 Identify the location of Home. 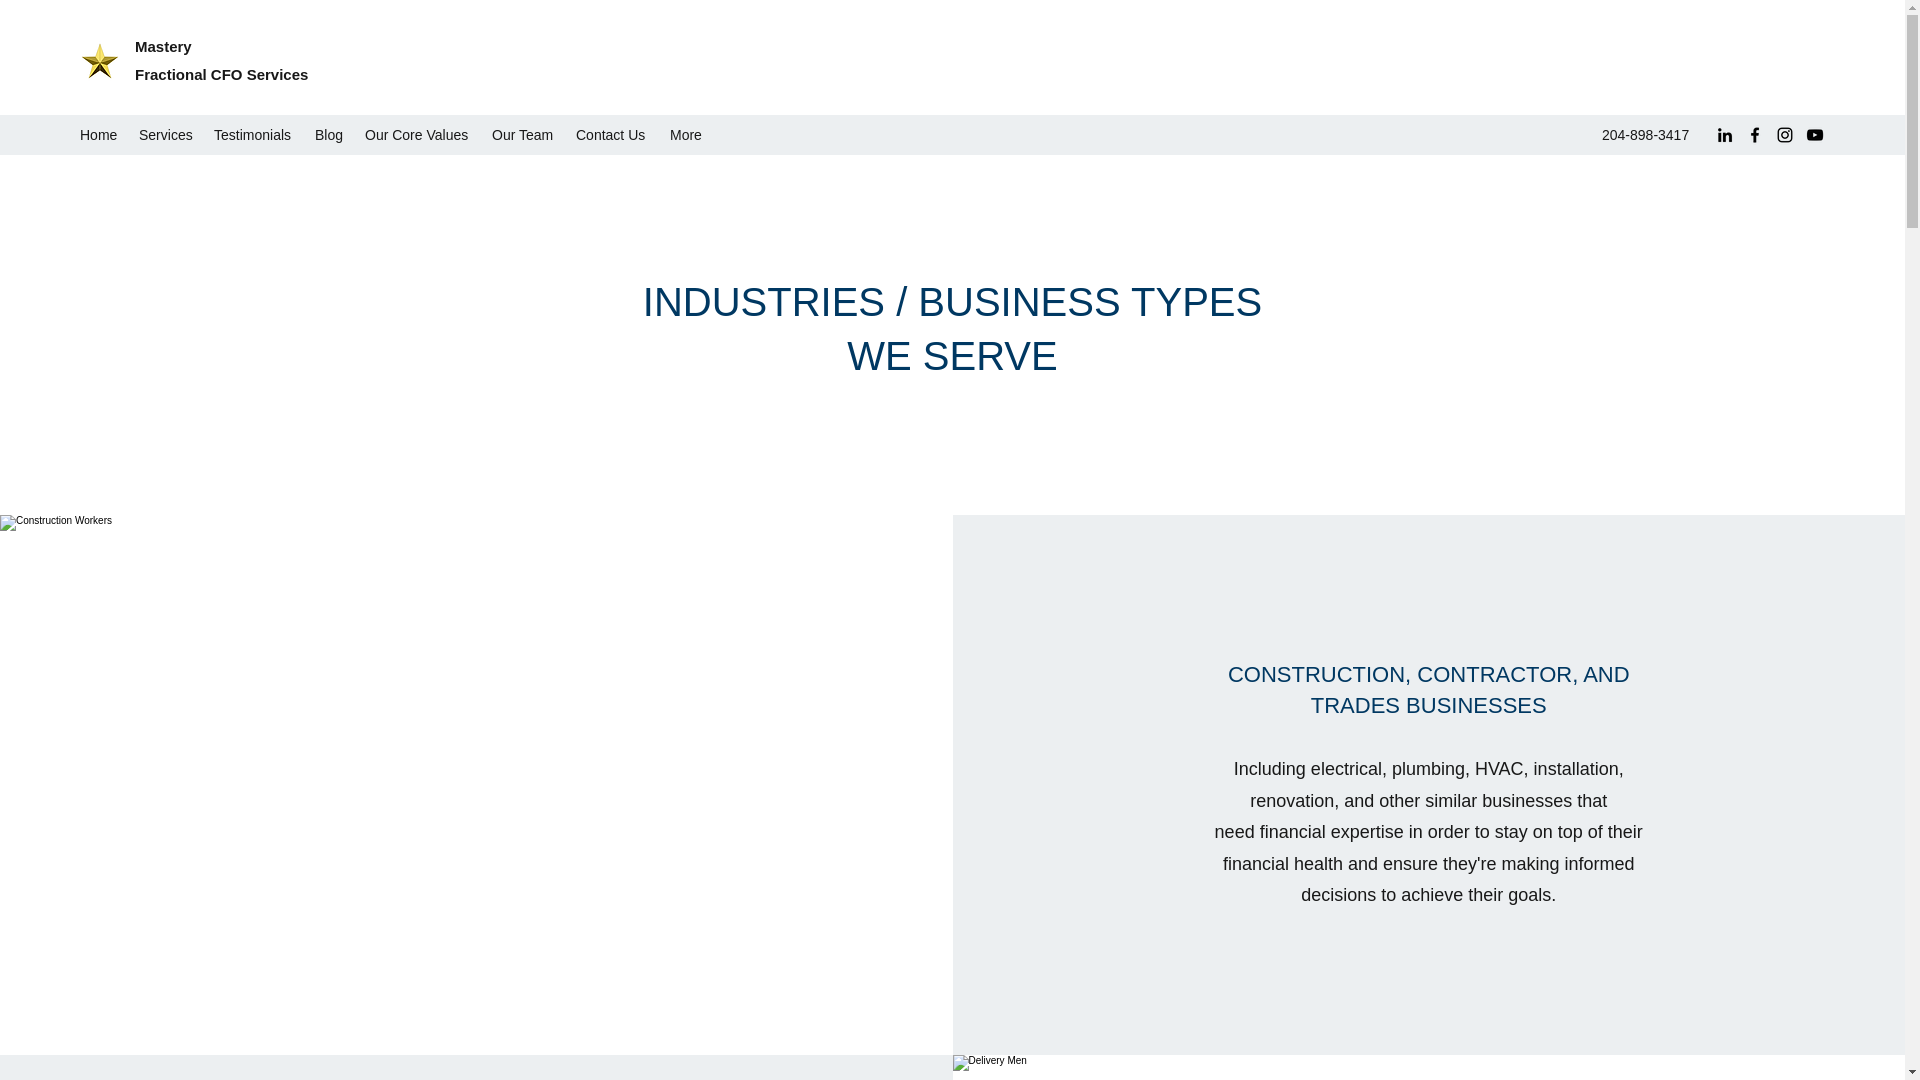
(98, 134).